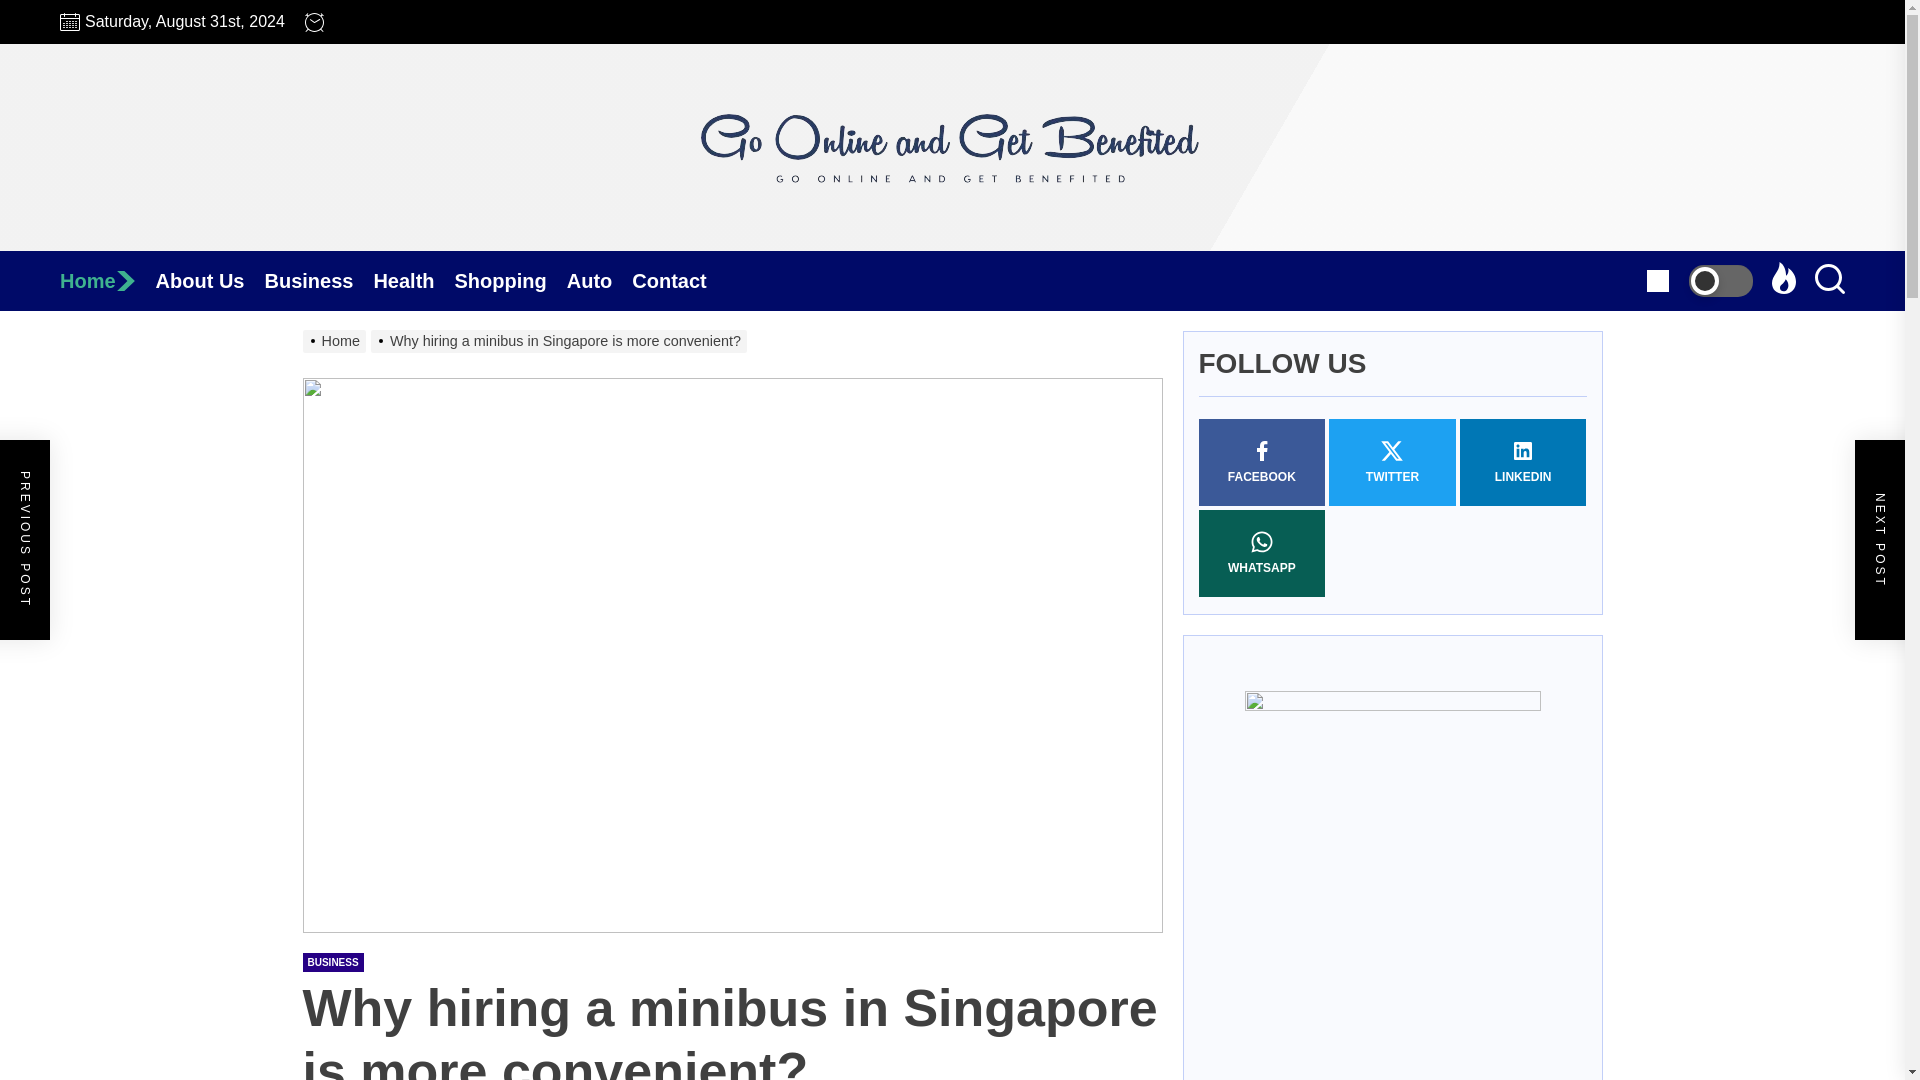 This screenshot has width=1920, height=1080. I want to click on Auto, so click(600, 280).